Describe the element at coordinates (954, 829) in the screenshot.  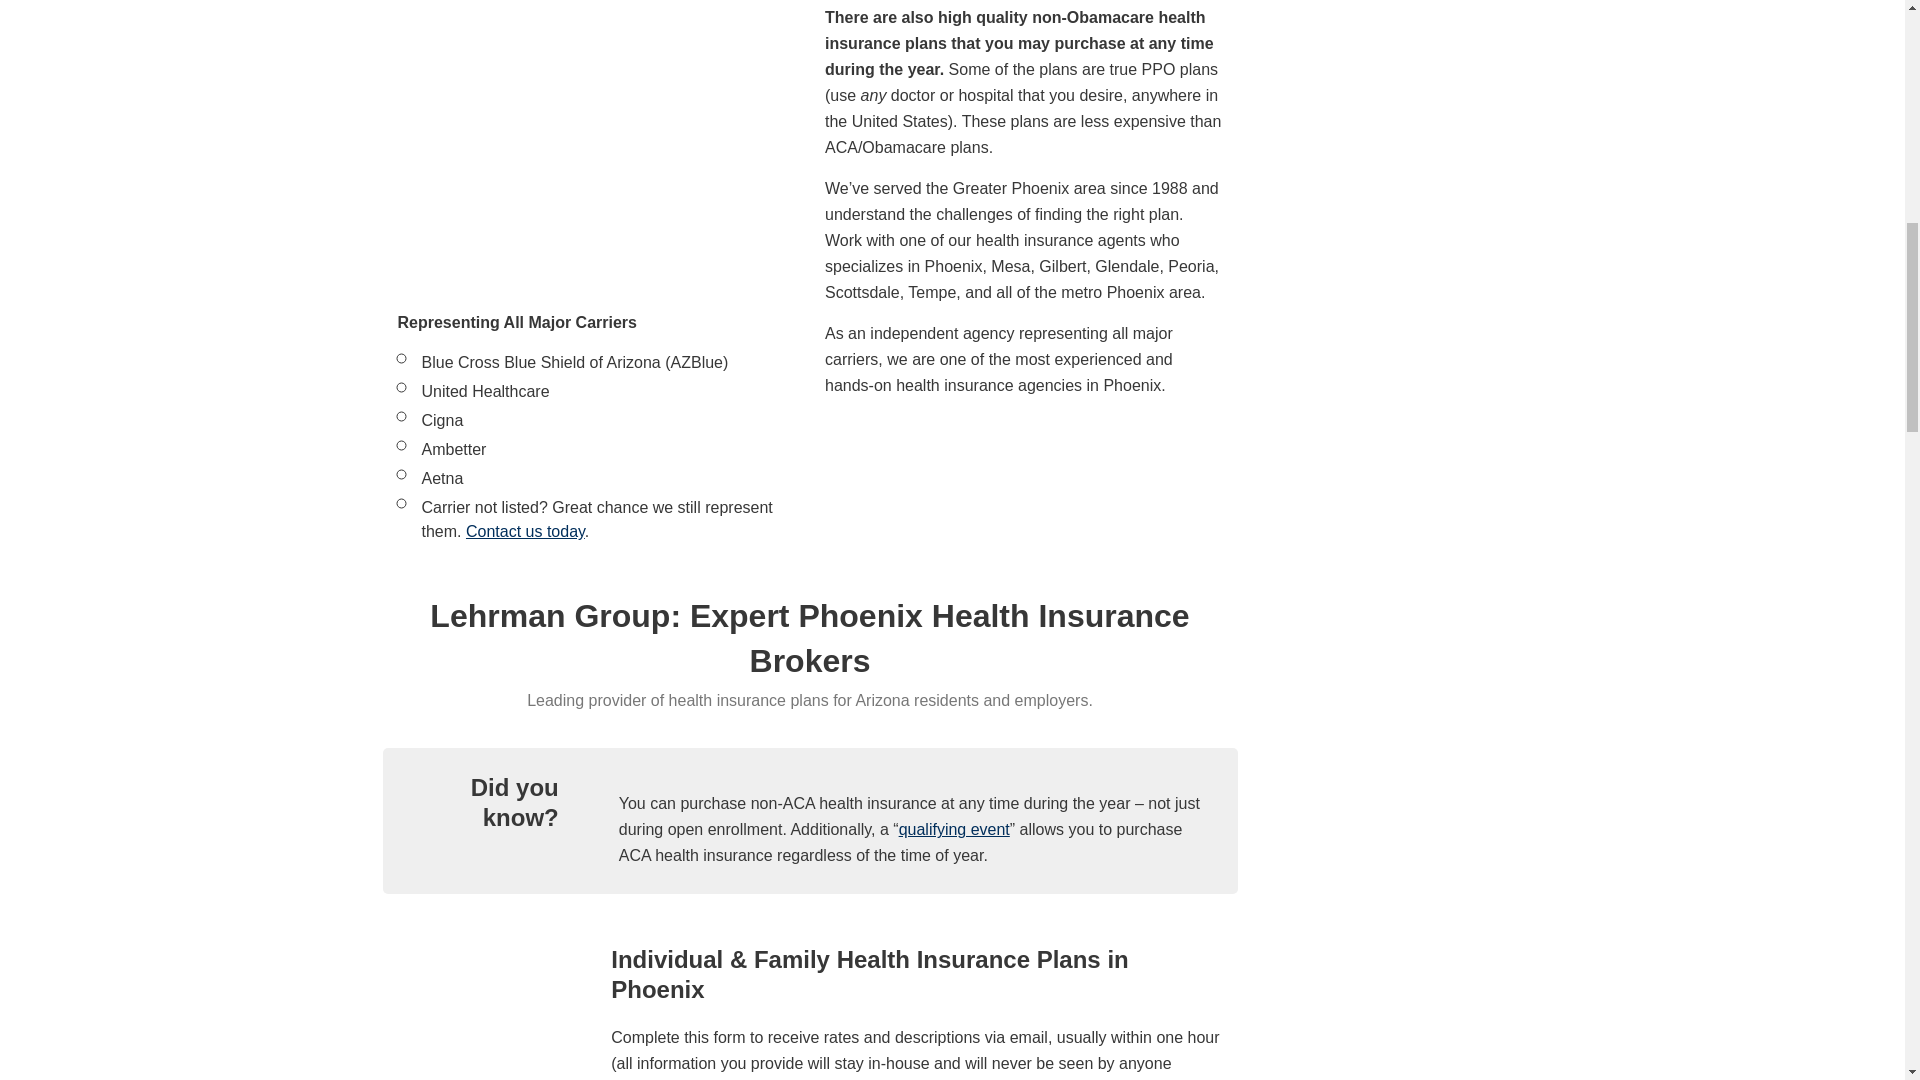
I see `qualifying event` at that location.